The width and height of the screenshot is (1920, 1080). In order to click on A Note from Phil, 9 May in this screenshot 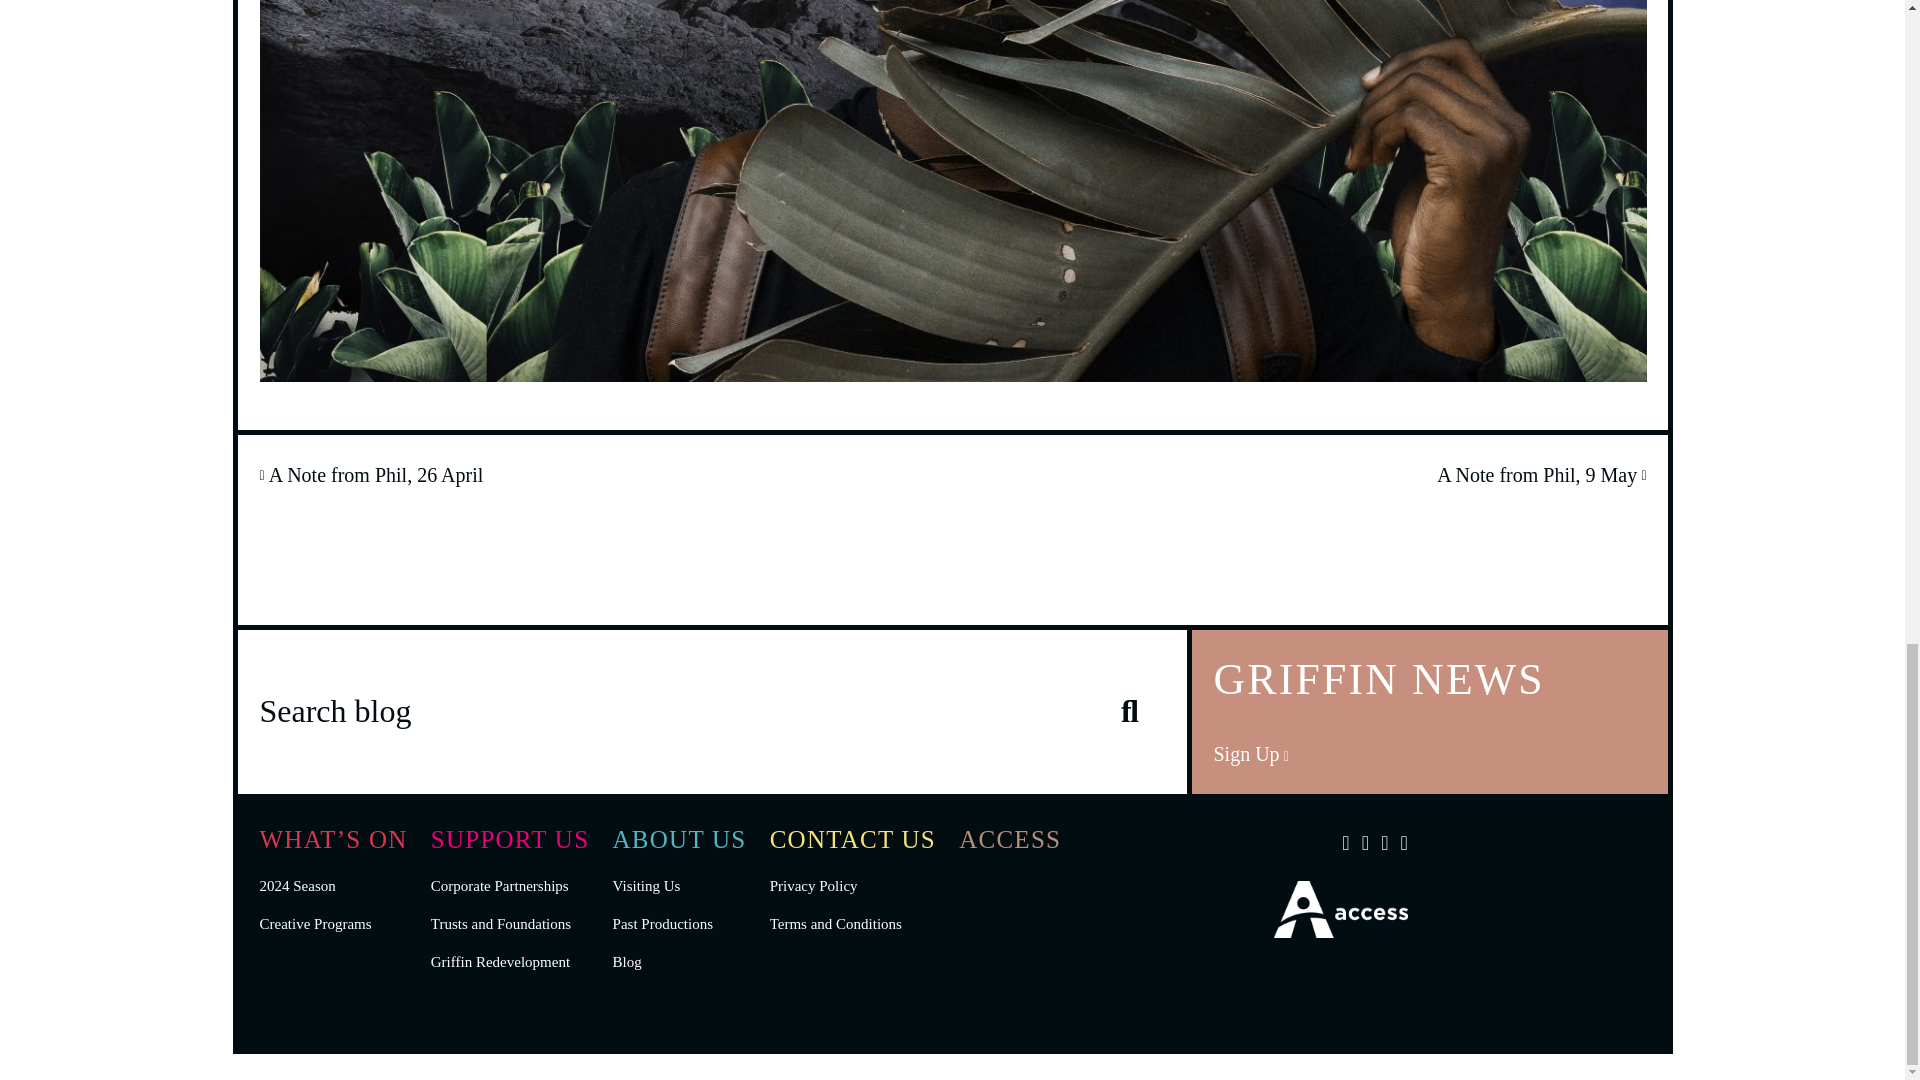, I will do `click(1540, 475)`.